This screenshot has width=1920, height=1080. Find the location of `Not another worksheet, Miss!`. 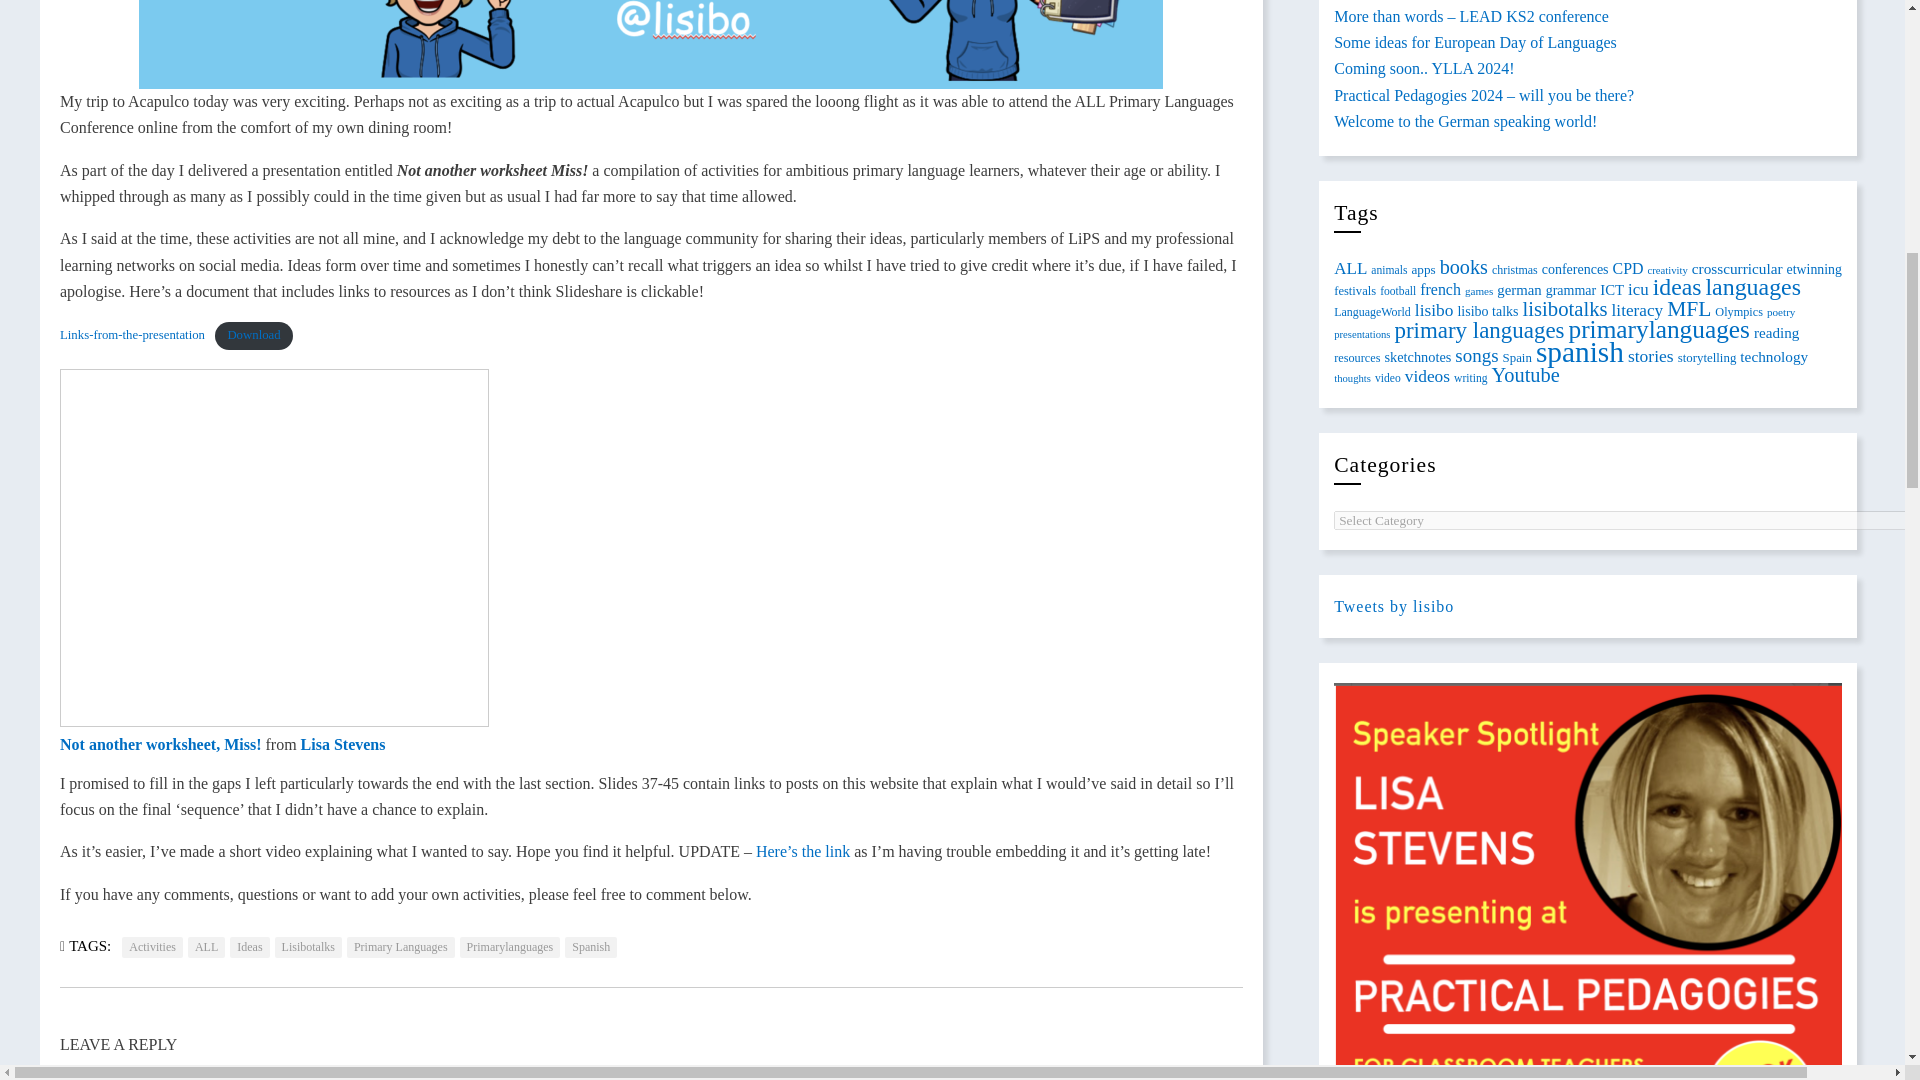

Not another worksheet, Miss! is located at coordinates (274, 548).